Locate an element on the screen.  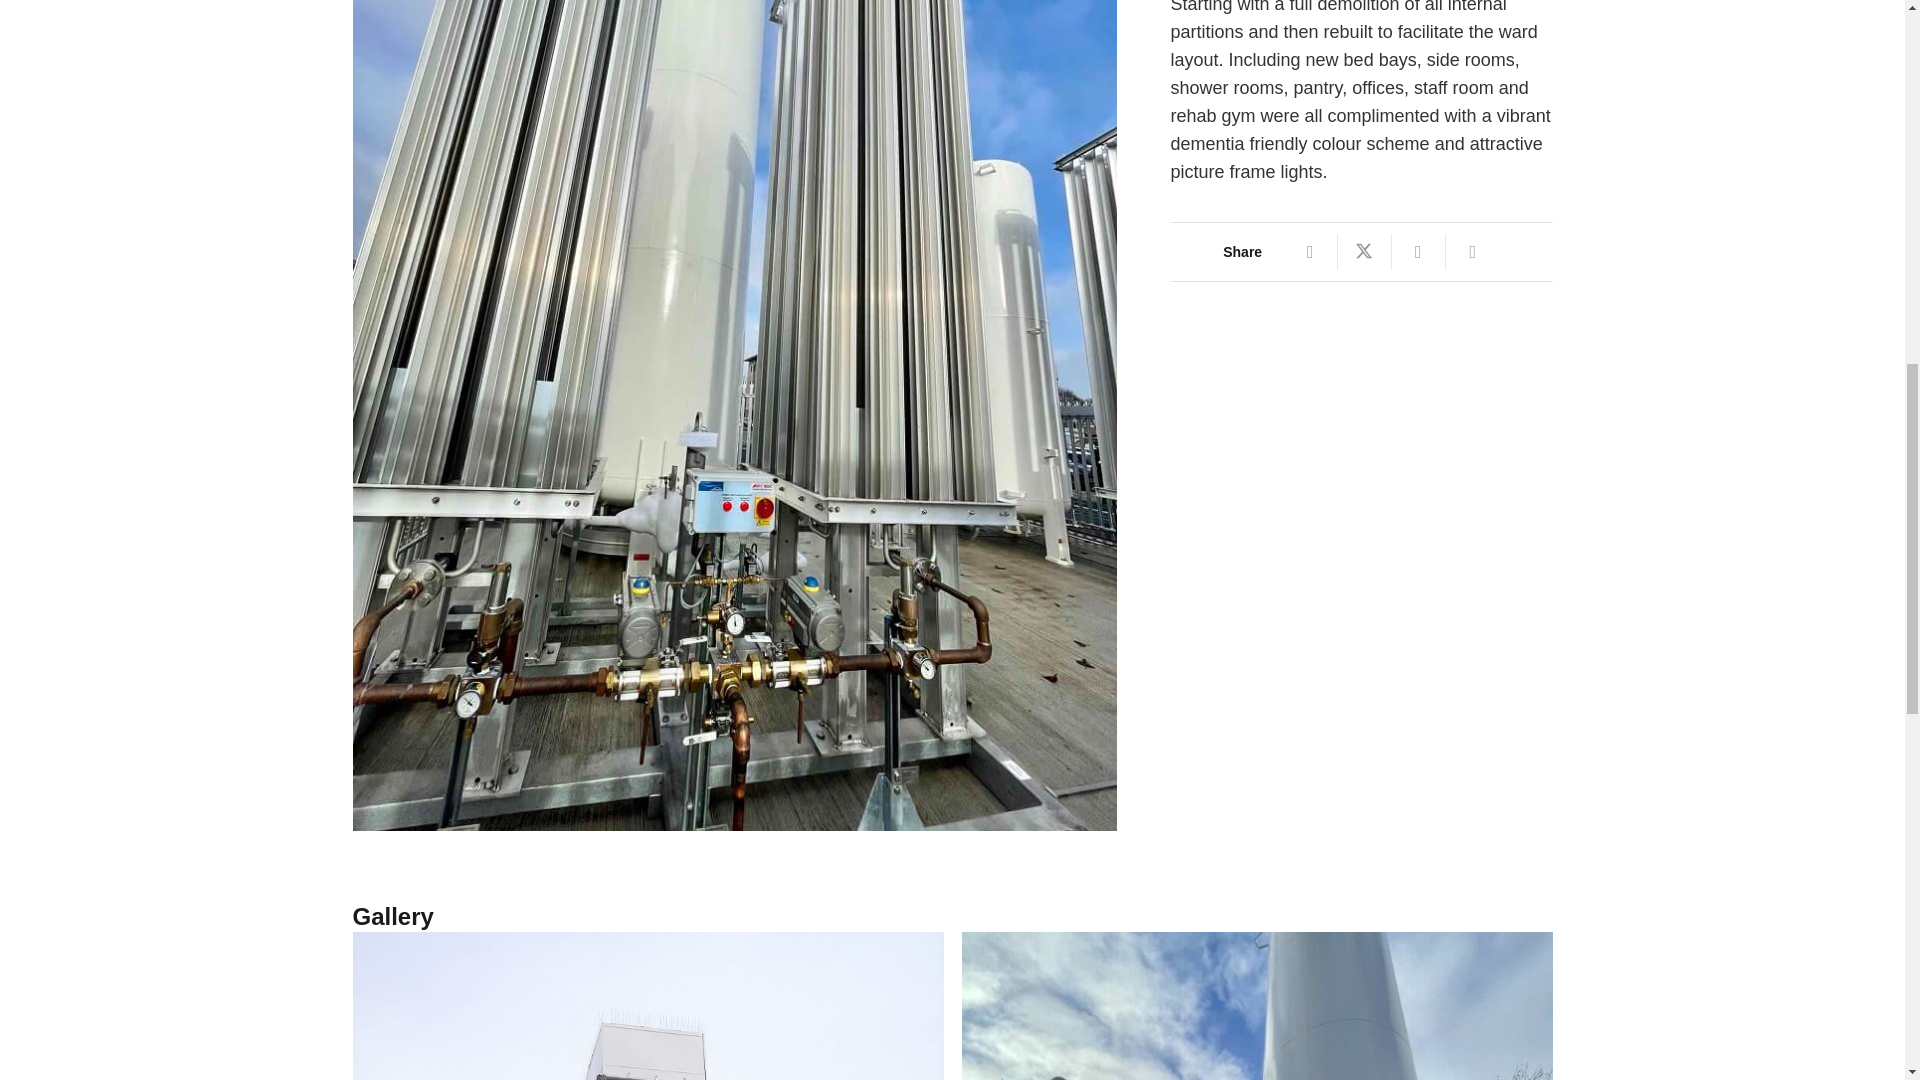
Share this is located at coordinates (1472, 252).